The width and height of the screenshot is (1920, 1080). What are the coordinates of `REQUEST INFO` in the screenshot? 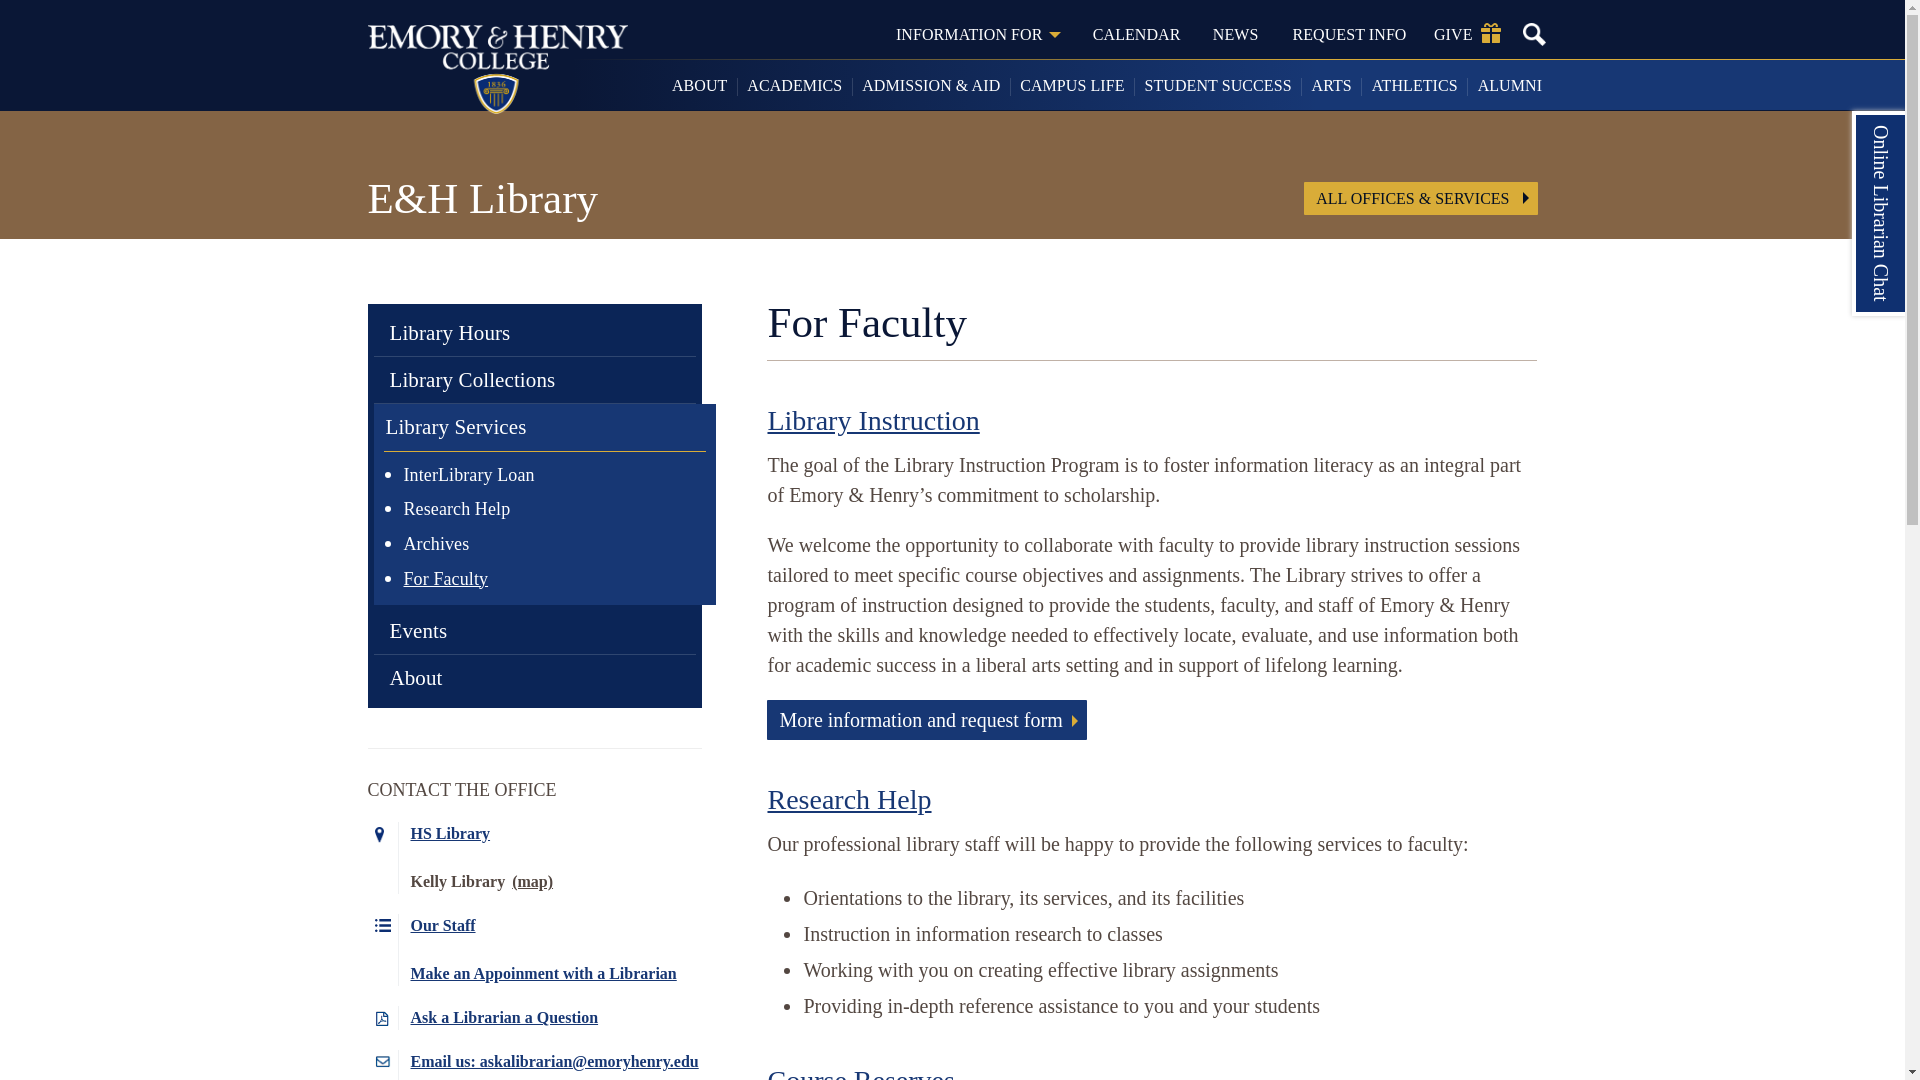 It's located at (1348, 34).